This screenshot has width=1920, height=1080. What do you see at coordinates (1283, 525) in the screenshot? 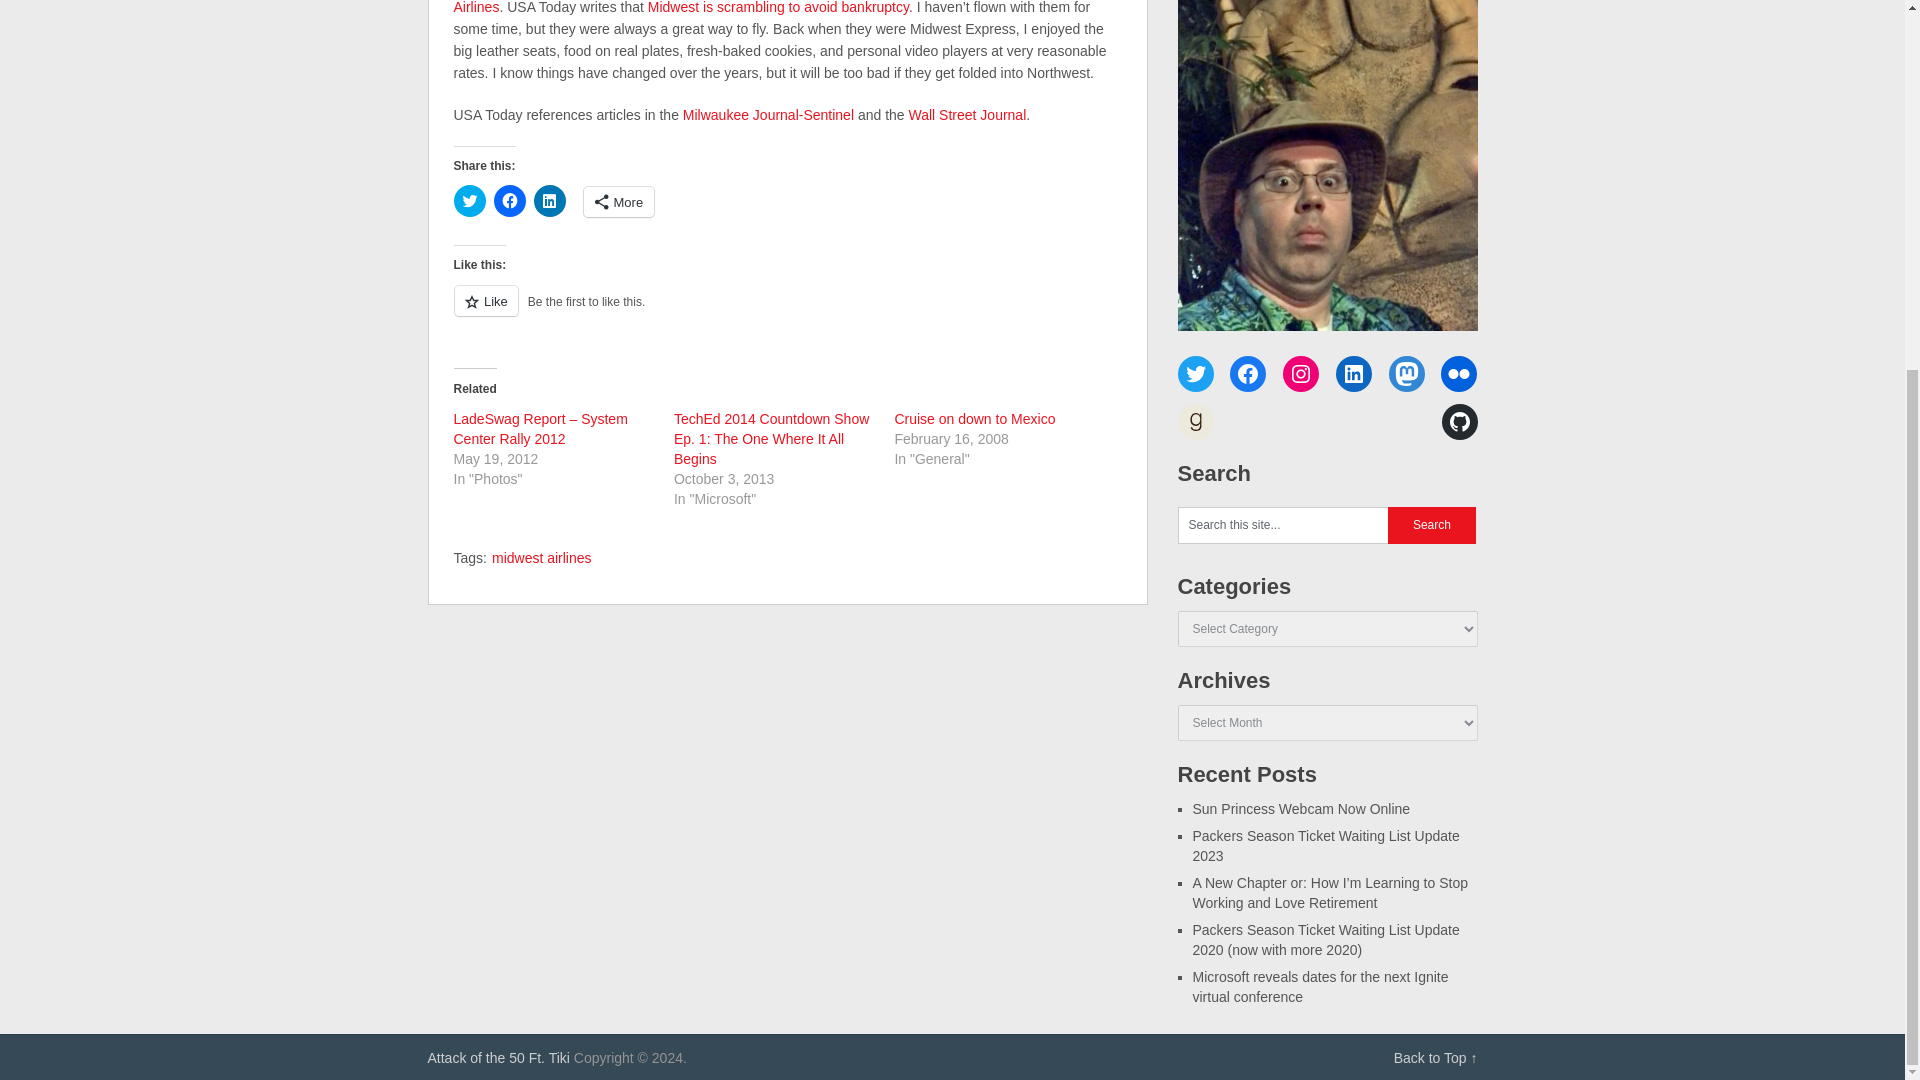
I see `Search this site...` at bounding box center [1283, 525].